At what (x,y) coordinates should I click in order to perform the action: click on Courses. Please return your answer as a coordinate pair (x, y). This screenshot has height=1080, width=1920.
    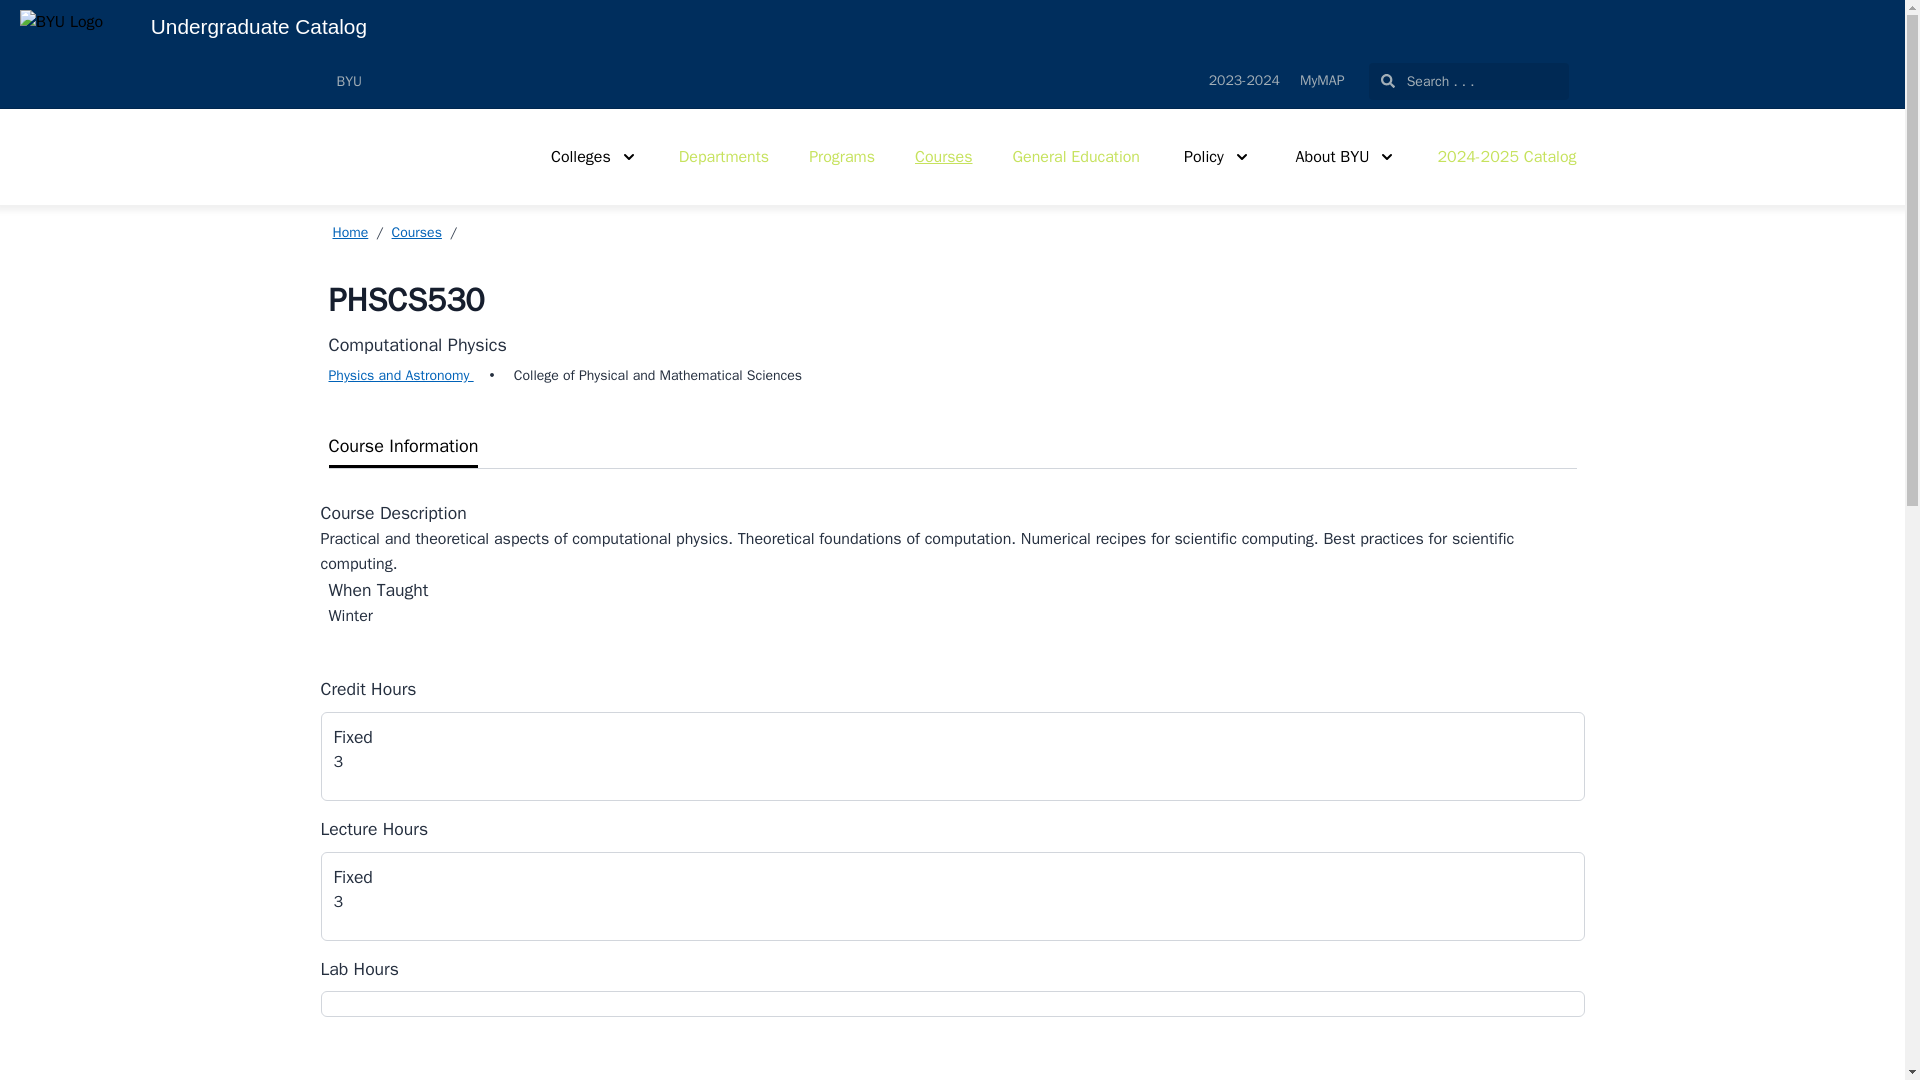
    Looking at the image, I should click on (944, 156).